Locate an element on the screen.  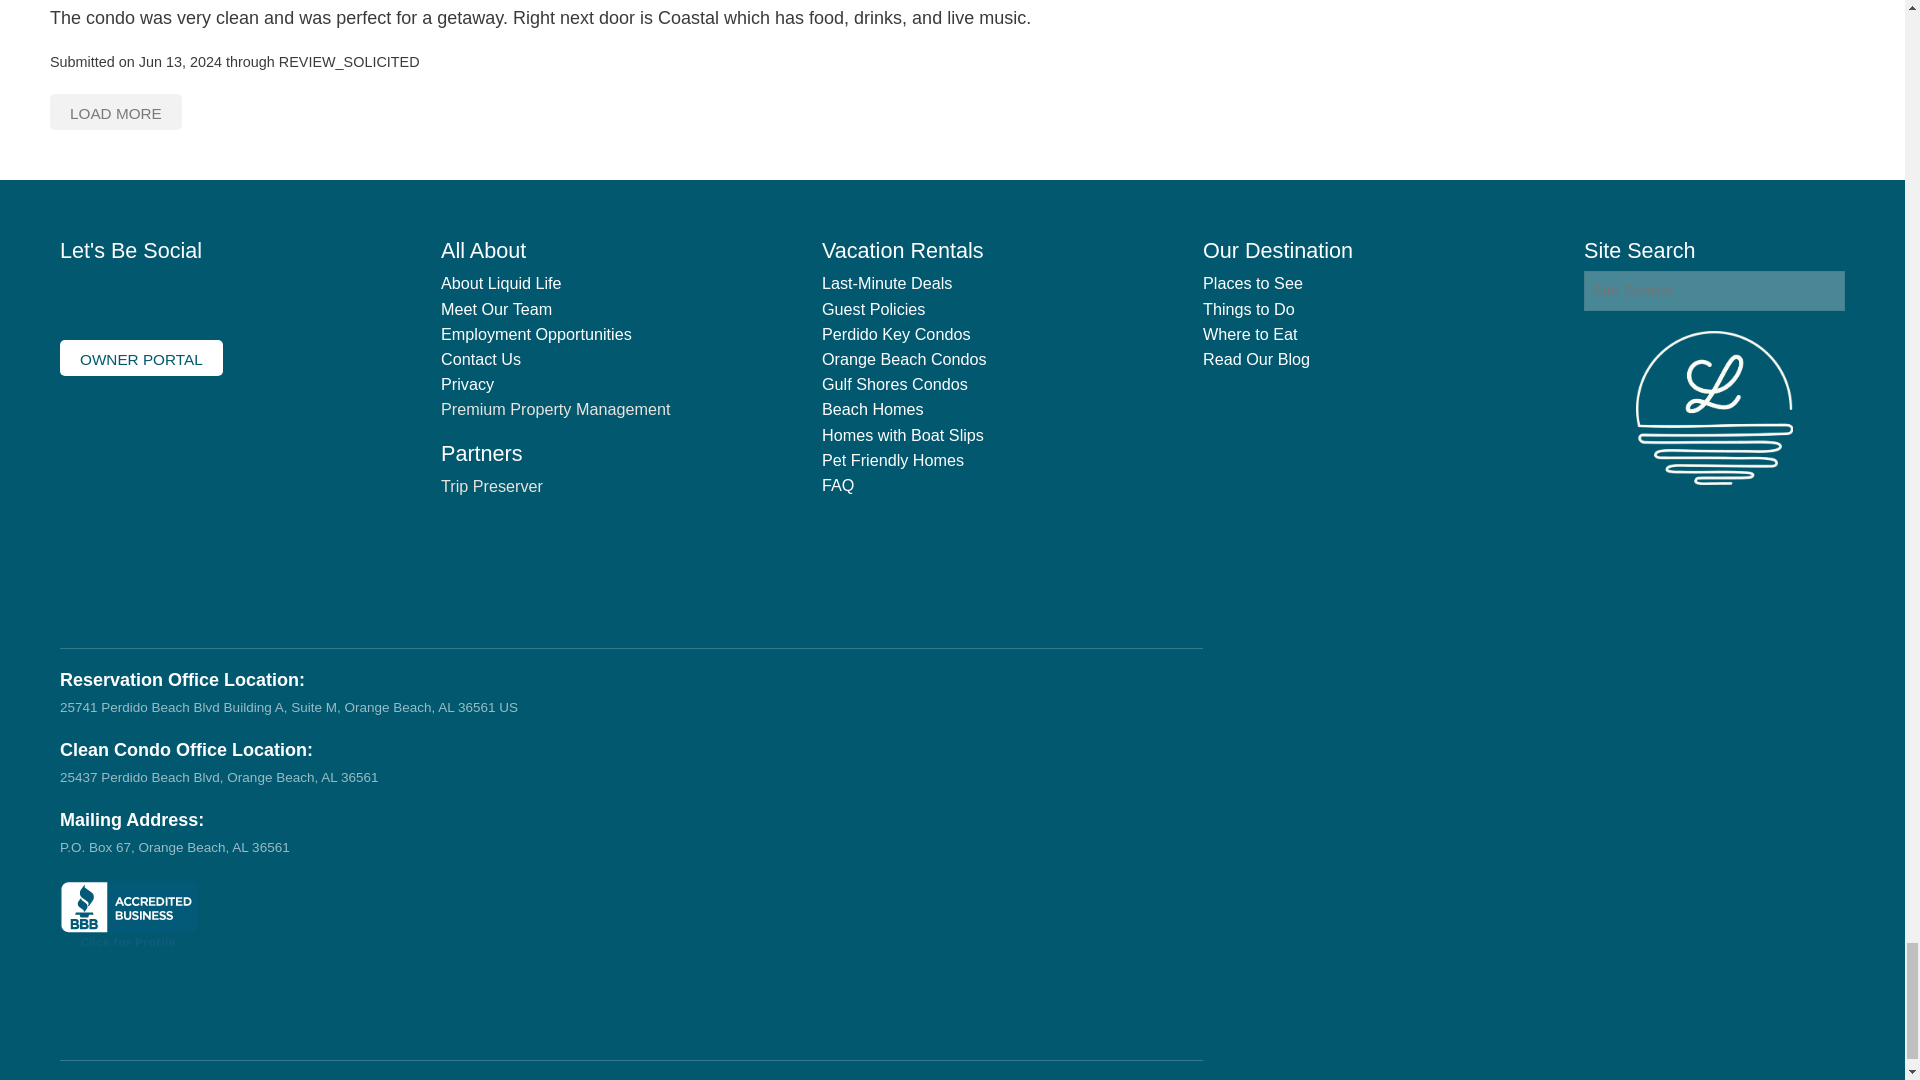
Load More is located at coordinates (116, 111).